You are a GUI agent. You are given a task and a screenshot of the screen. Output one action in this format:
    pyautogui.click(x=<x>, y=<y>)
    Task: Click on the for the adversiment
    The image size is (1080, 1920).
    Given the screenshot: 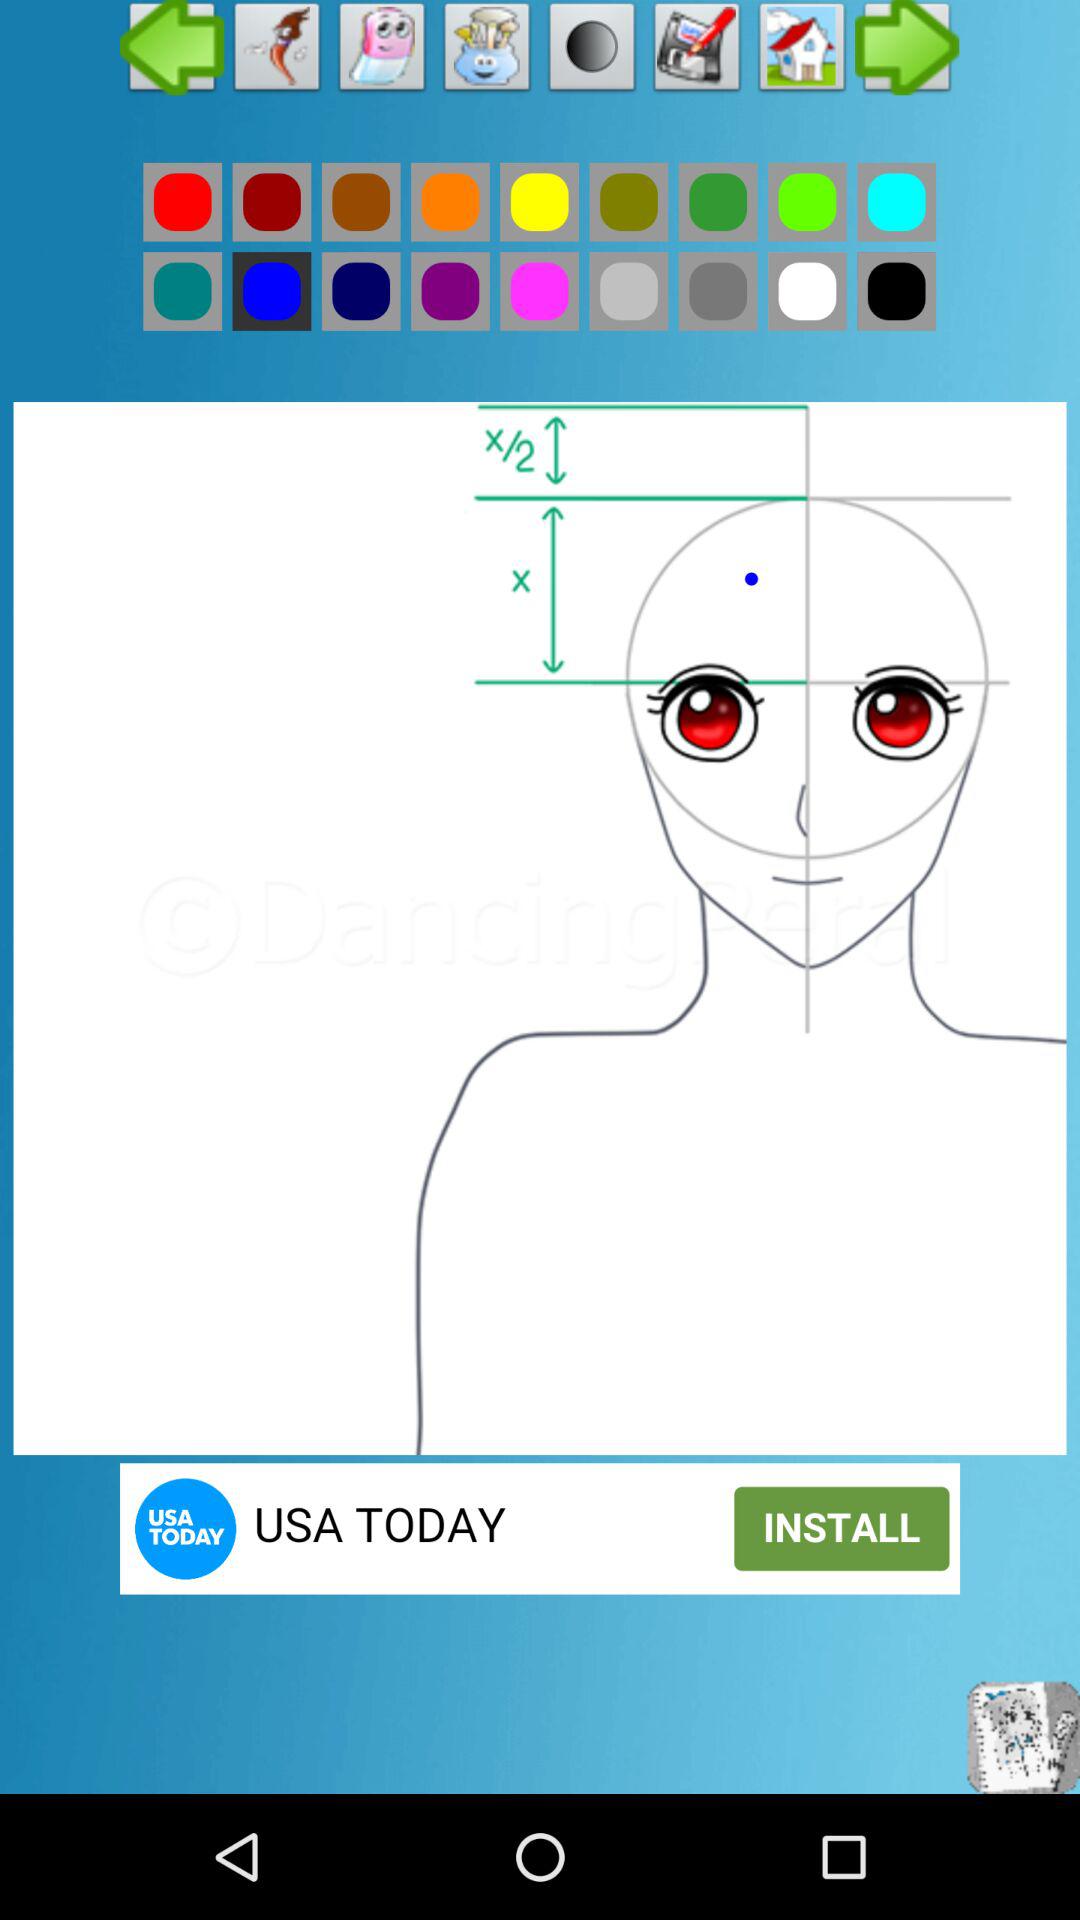 What is the action you would take?
    pyautogui.click(x=540, y=1528)
    